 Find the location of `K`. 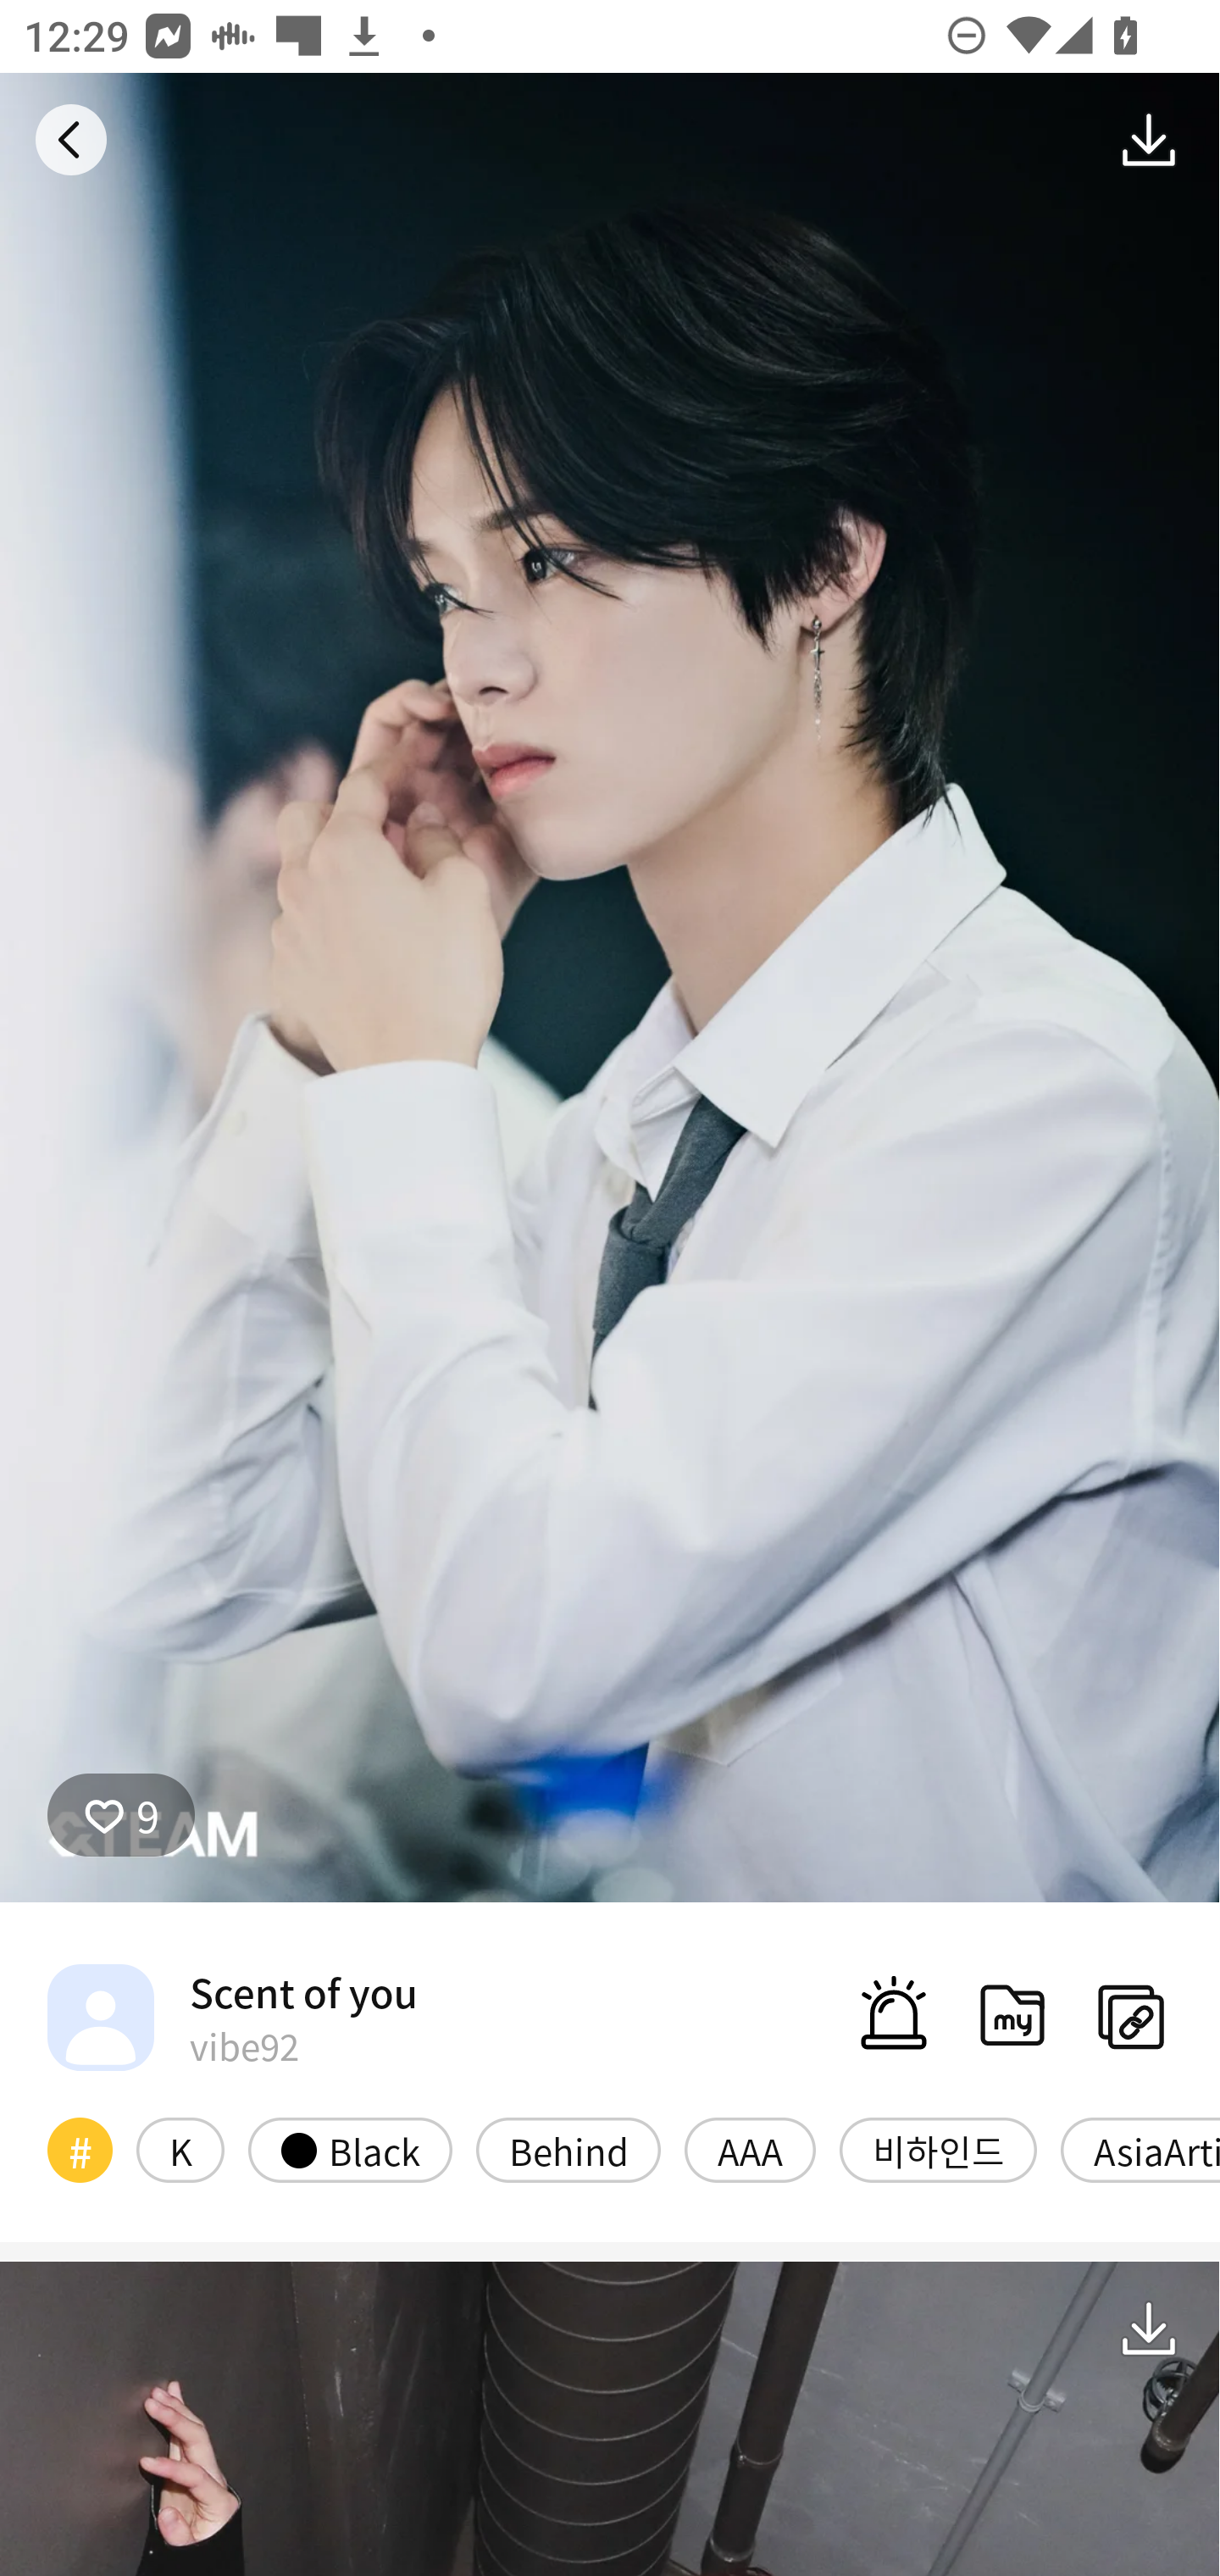

K is located at coordinates (180, 2149).